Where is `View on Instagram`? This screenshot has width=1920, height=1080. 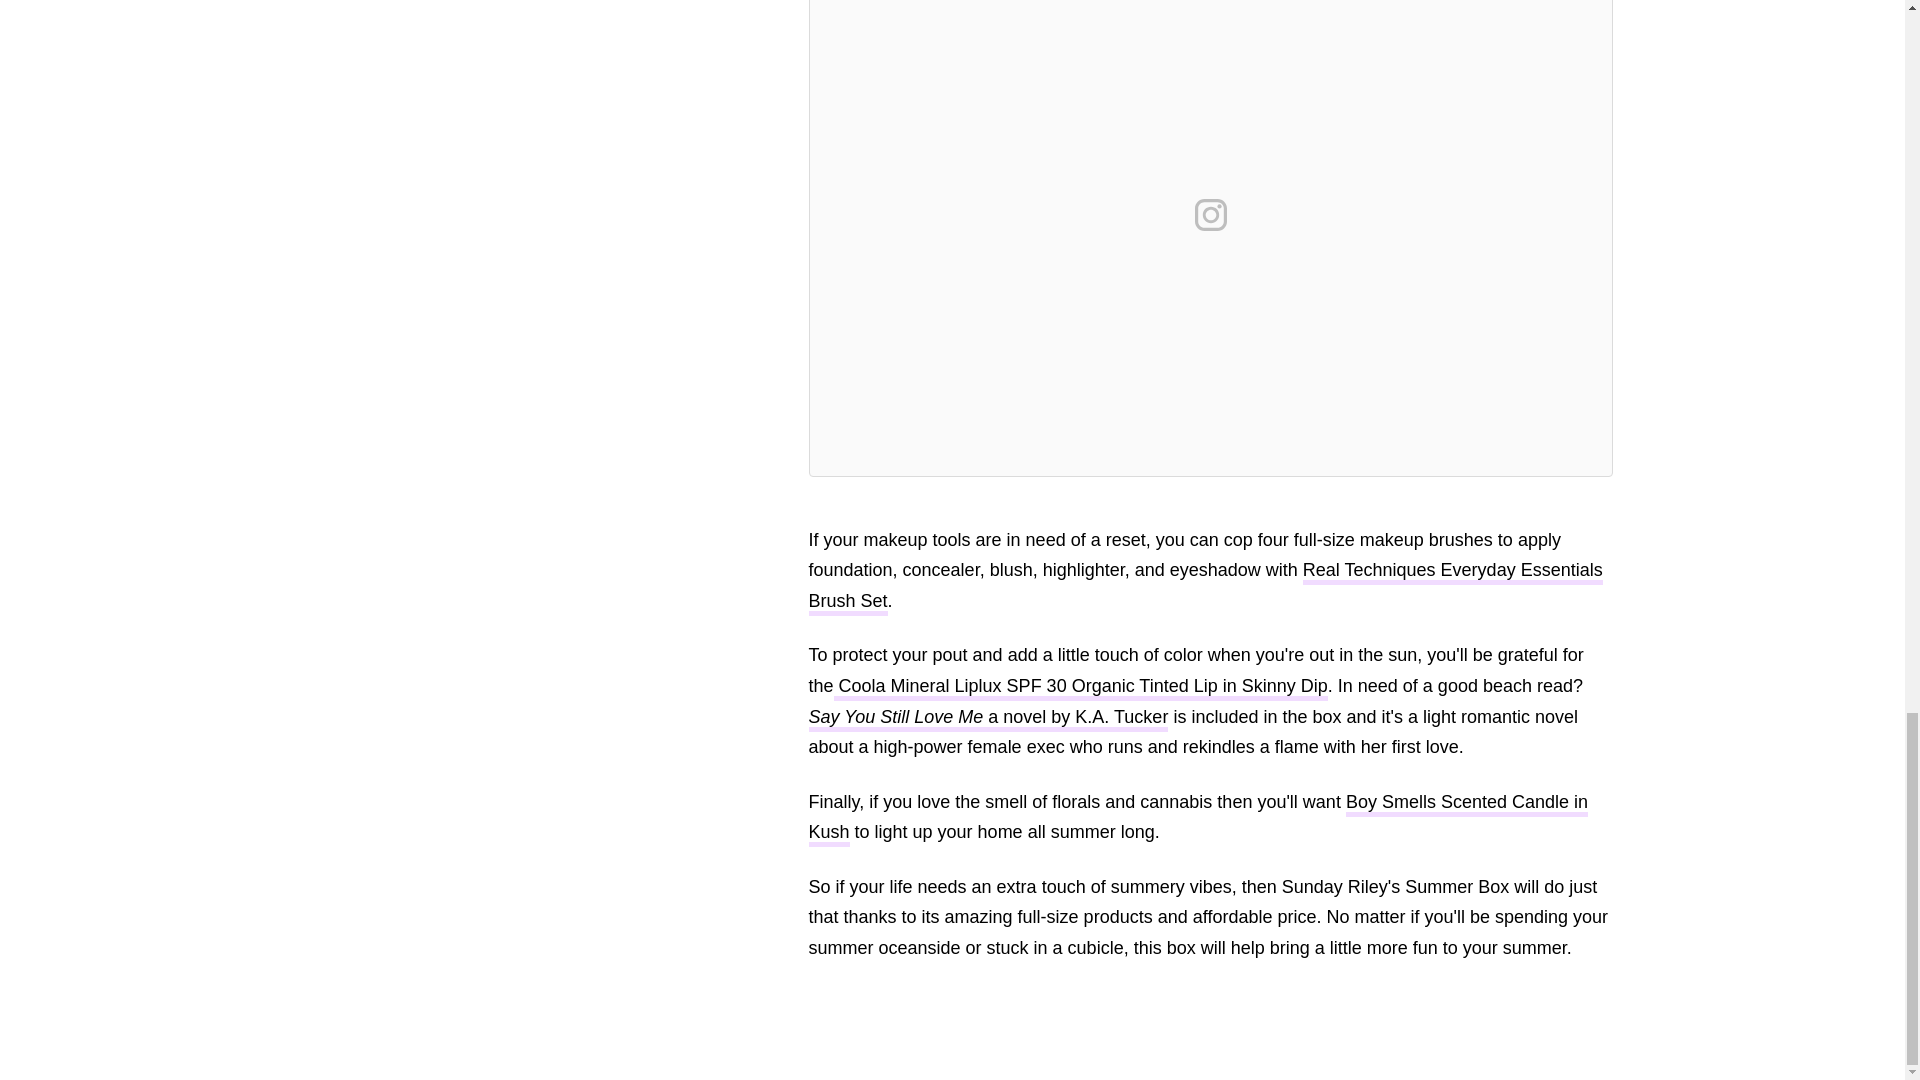
View on Instagram is located at coordinates (1210, 214).